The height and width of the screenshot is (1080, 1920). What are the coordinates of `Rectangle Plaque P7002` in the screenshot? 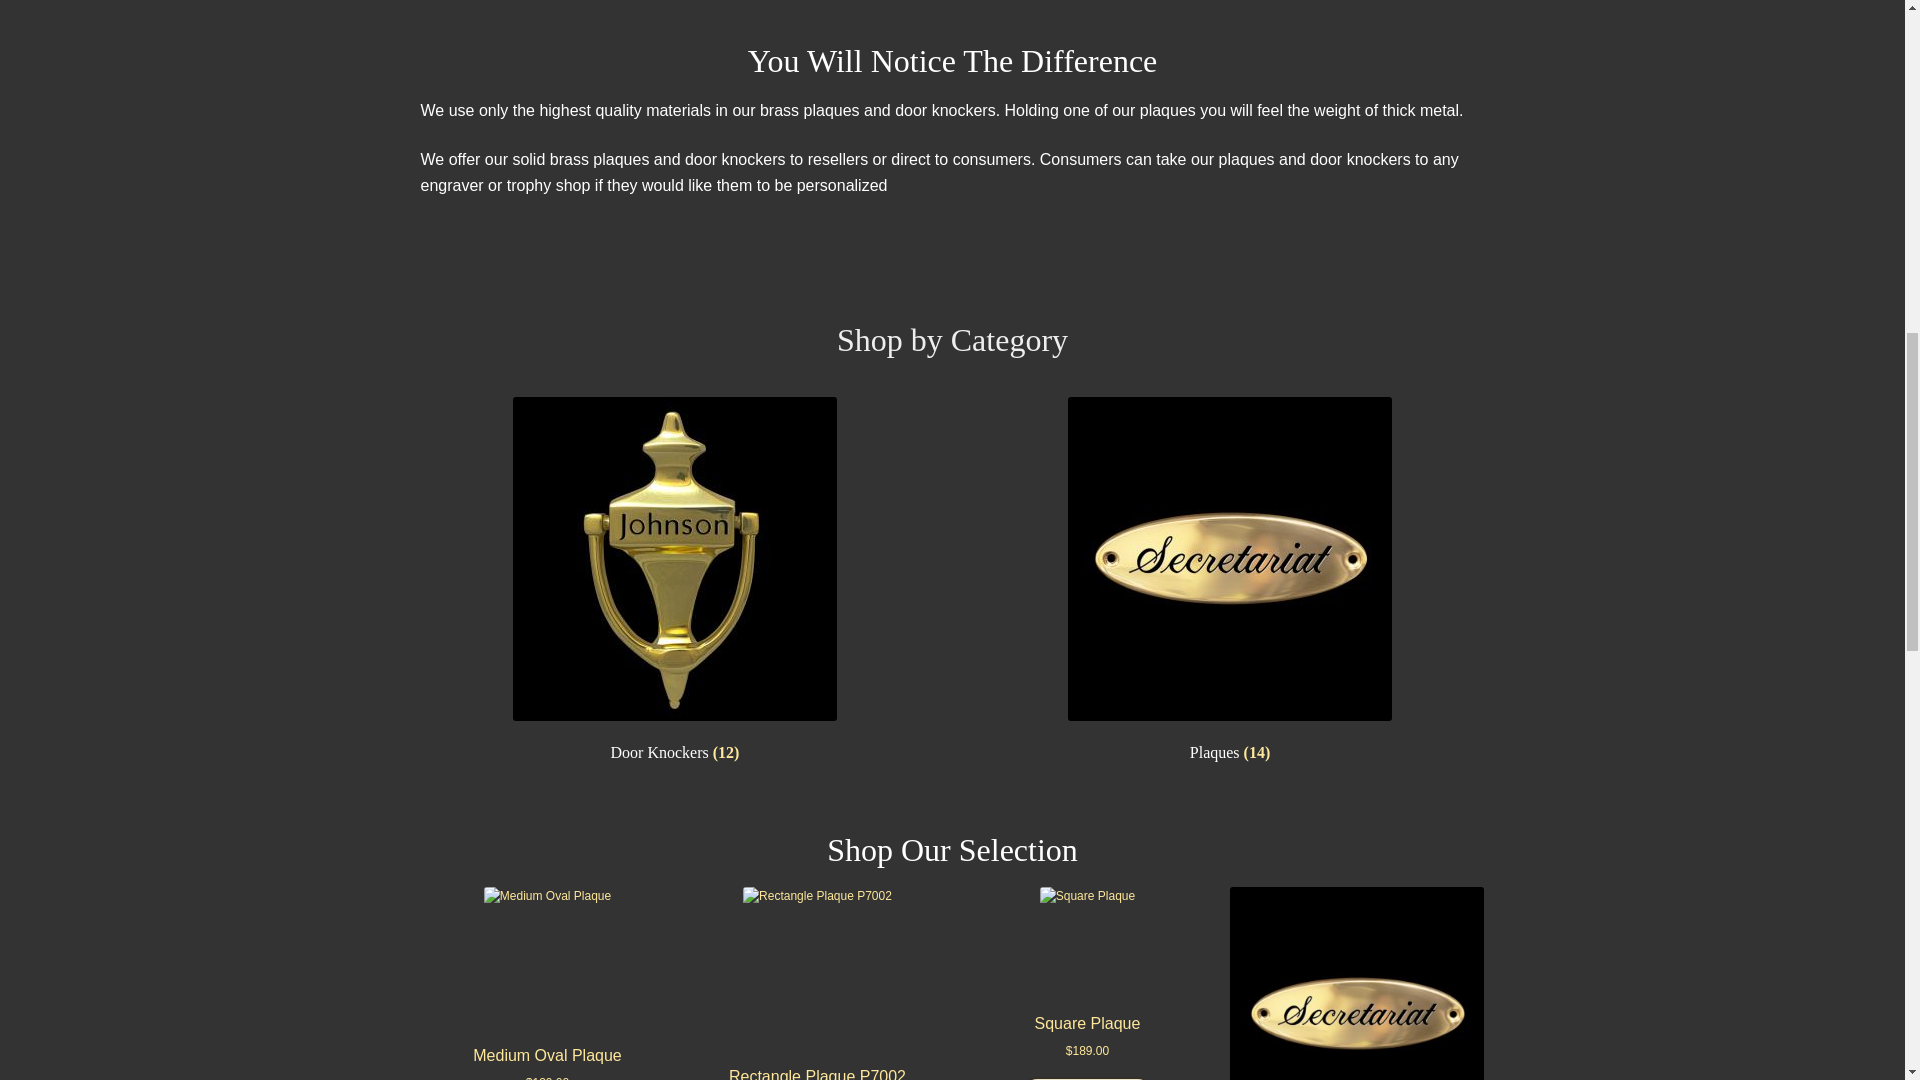 It's located at (818, 983).